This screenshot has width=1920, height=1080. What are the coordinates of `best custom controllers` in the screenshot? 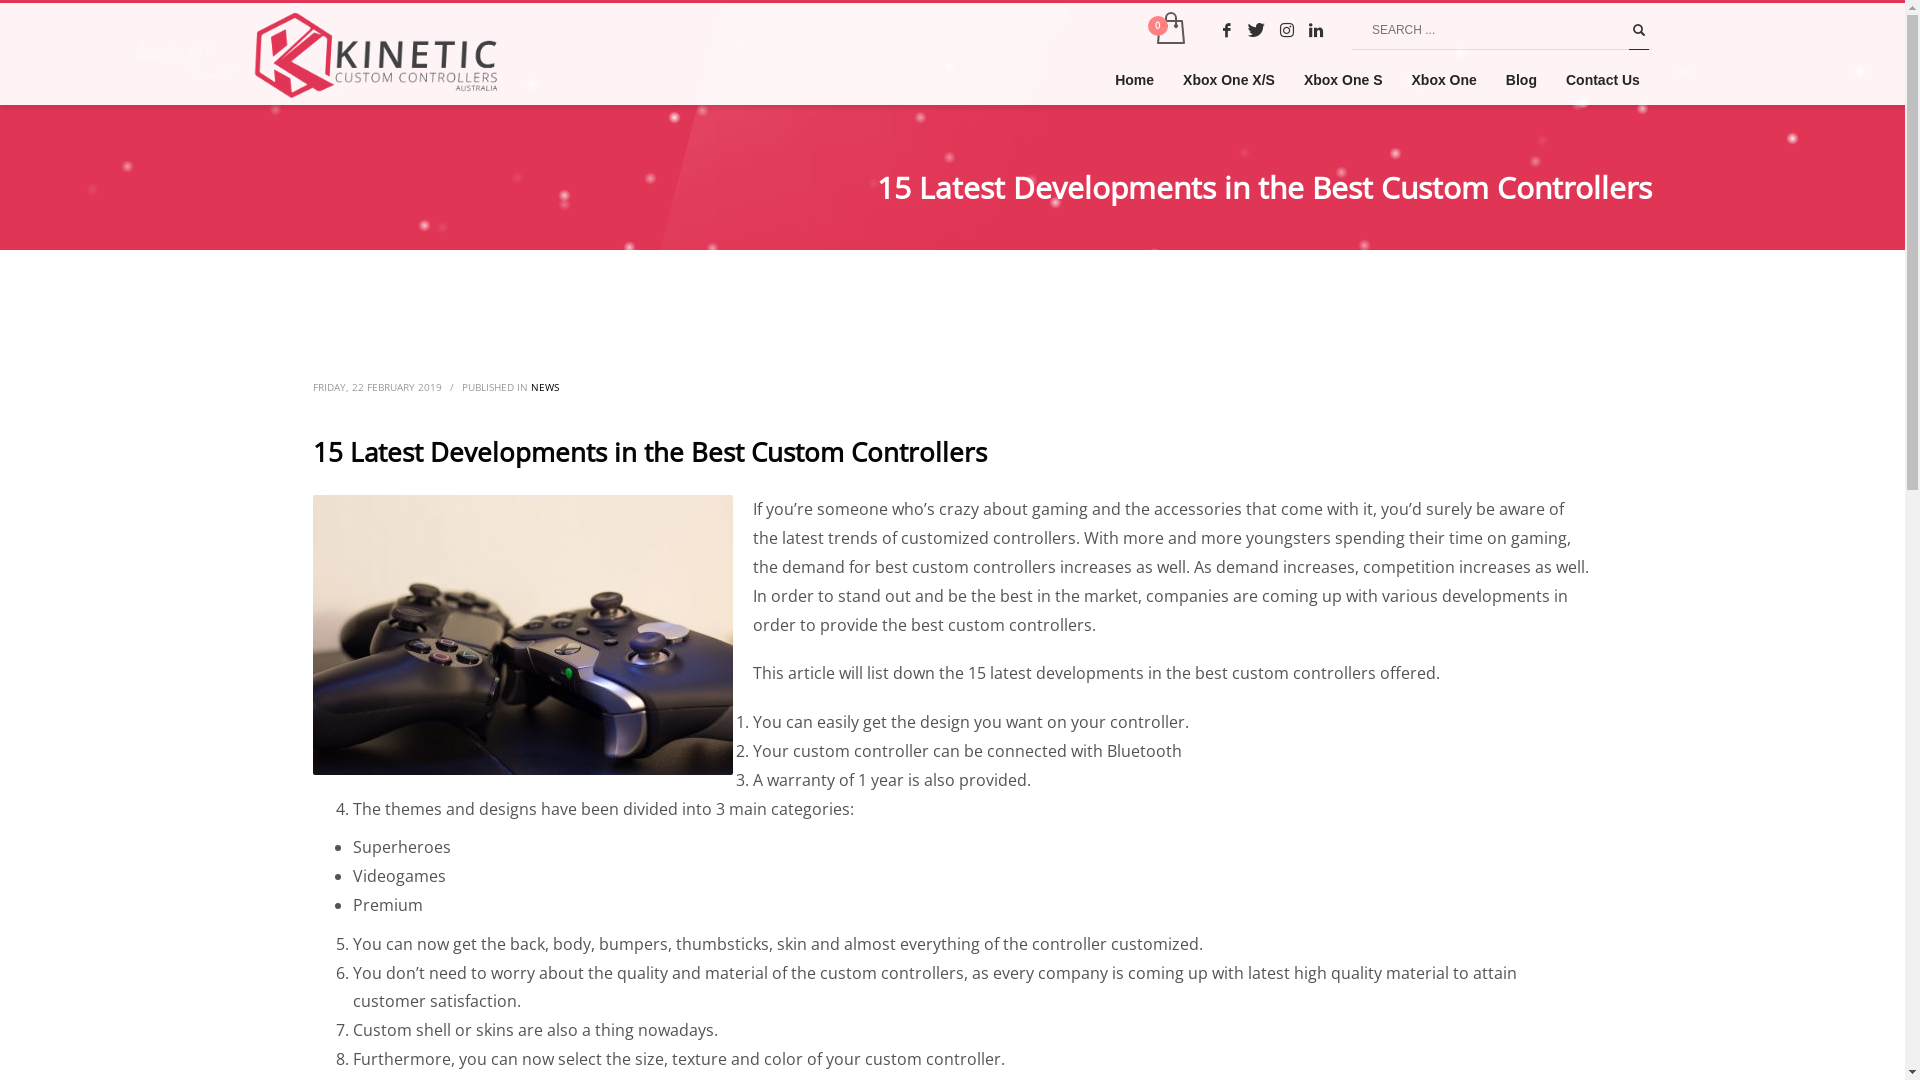 It's located at (523, 635).